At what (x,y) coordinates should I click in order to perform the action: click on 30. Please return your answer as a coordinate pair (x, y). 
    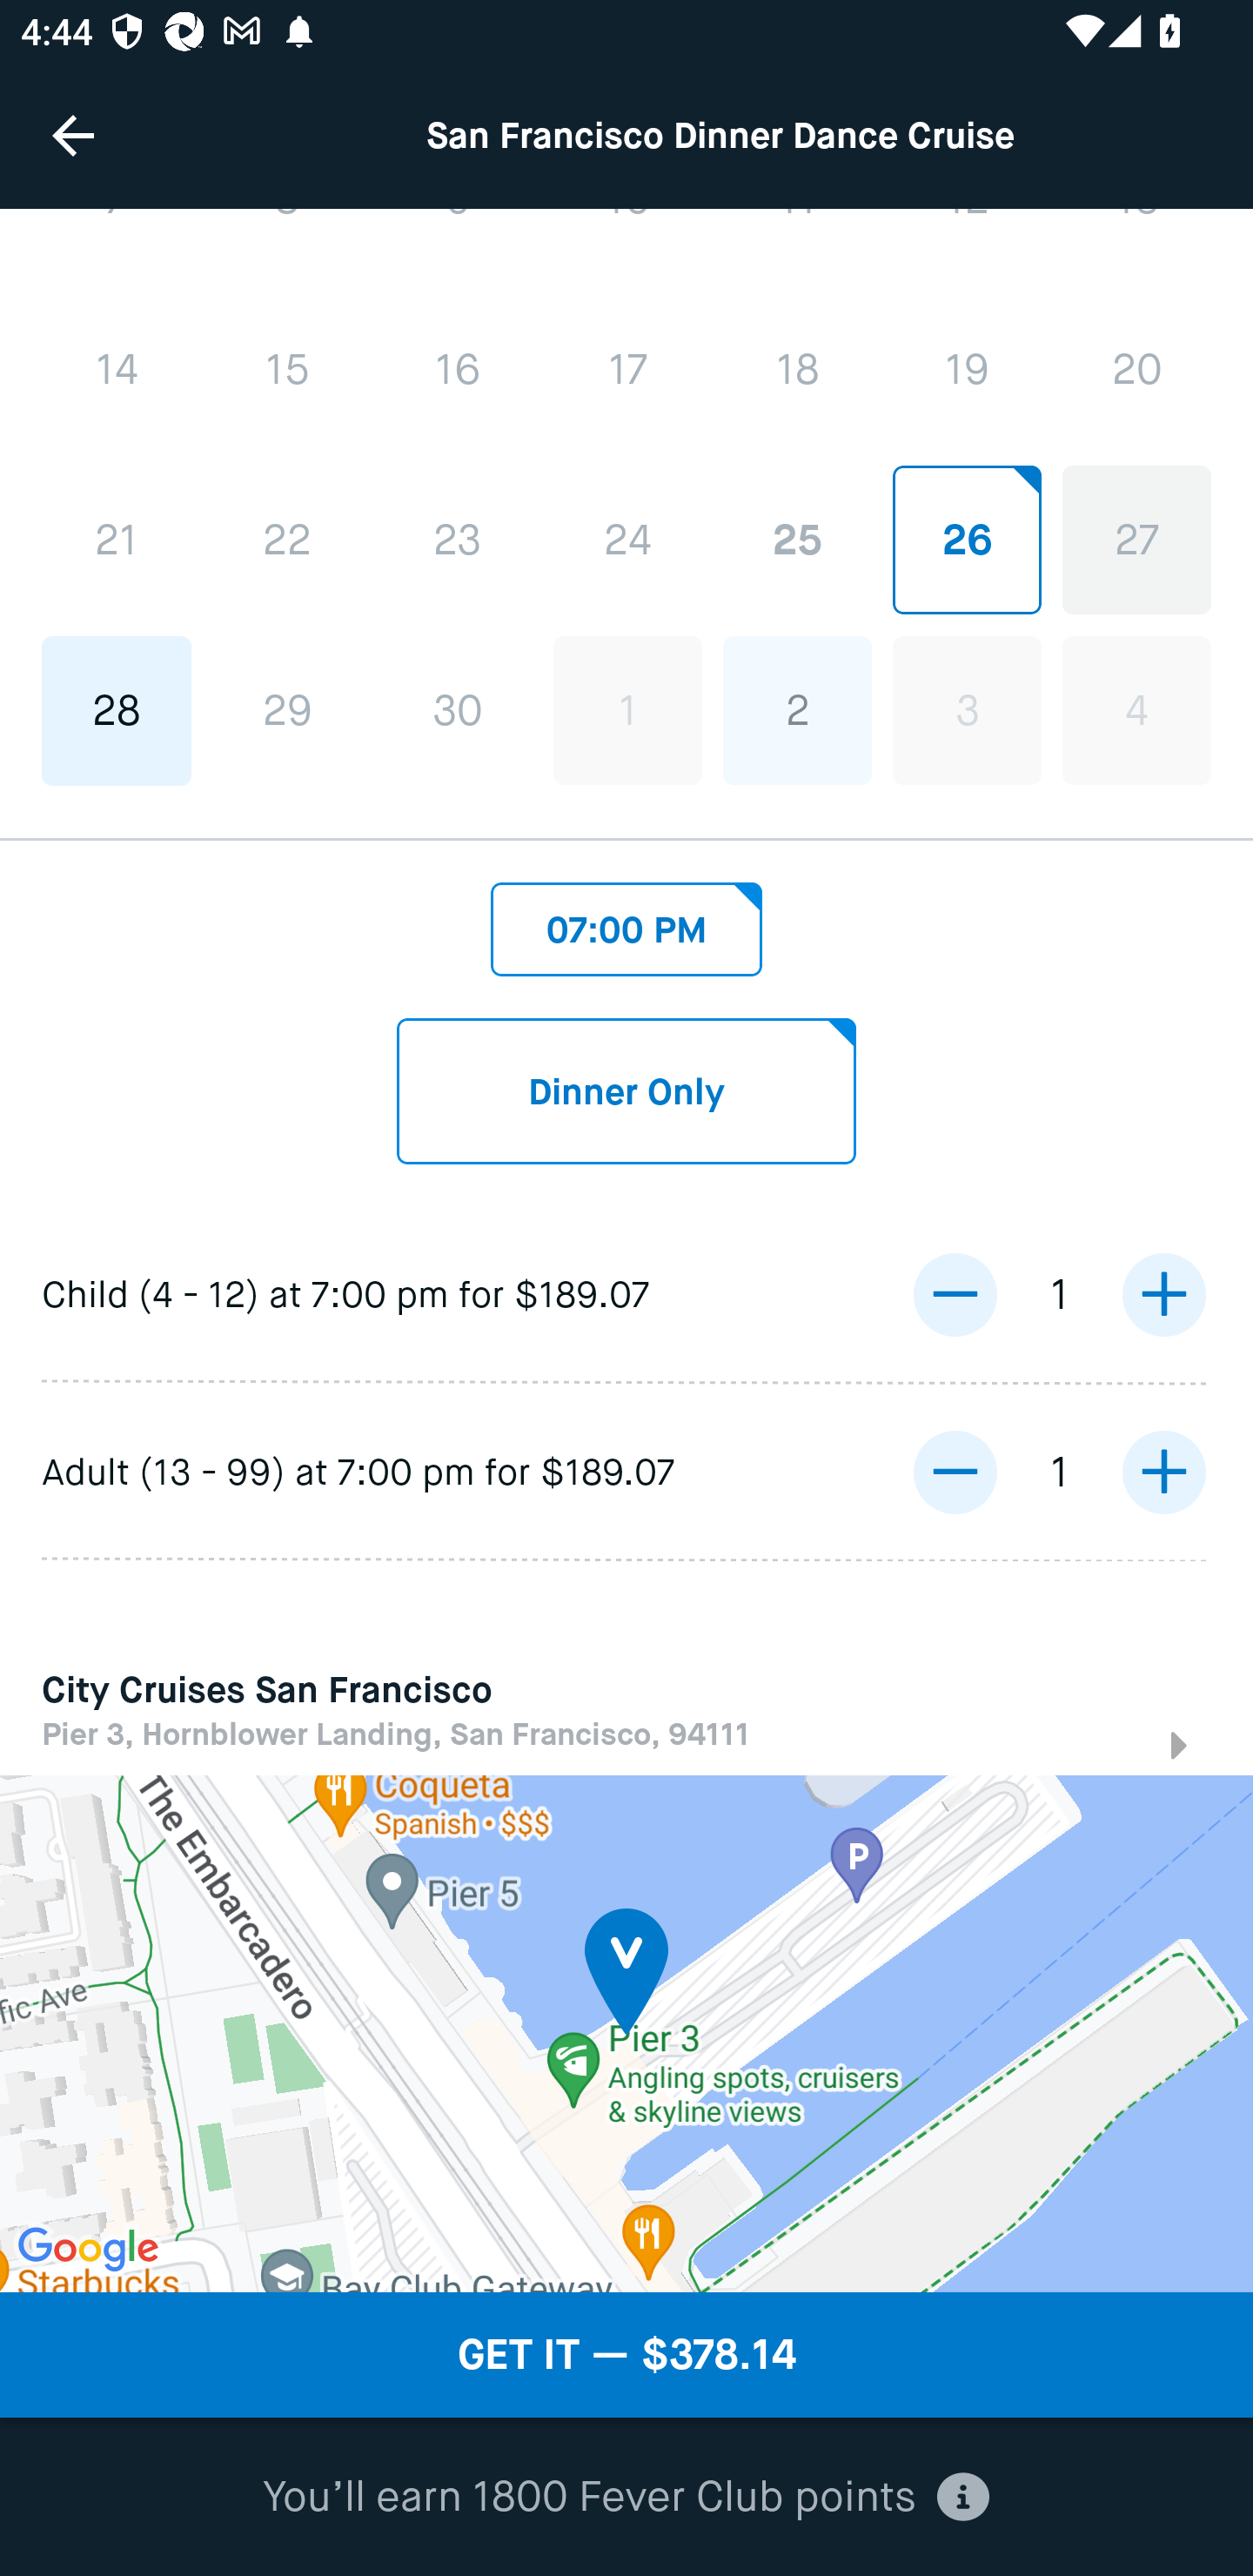
    Looking at the image, I should click on (458, 710).